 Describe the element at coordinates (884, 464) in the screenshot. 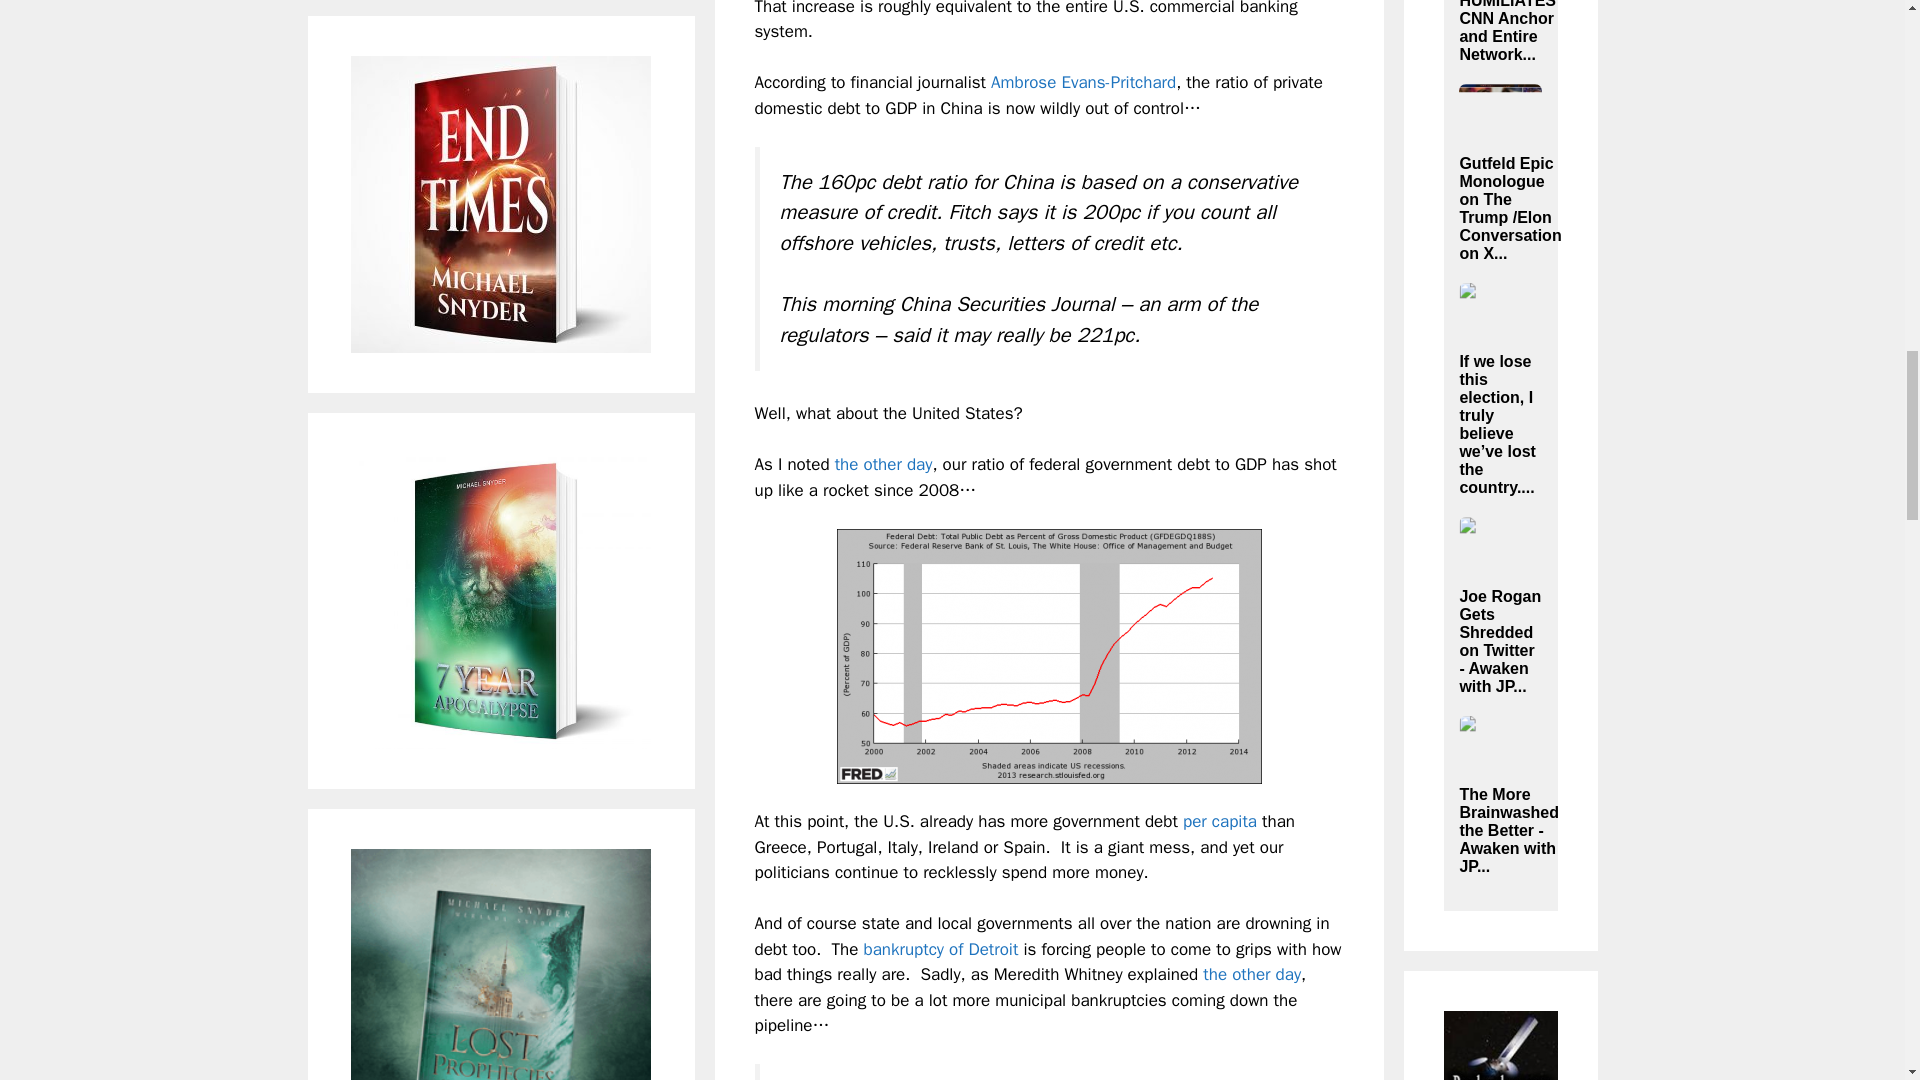

I see `the other day` at that location.